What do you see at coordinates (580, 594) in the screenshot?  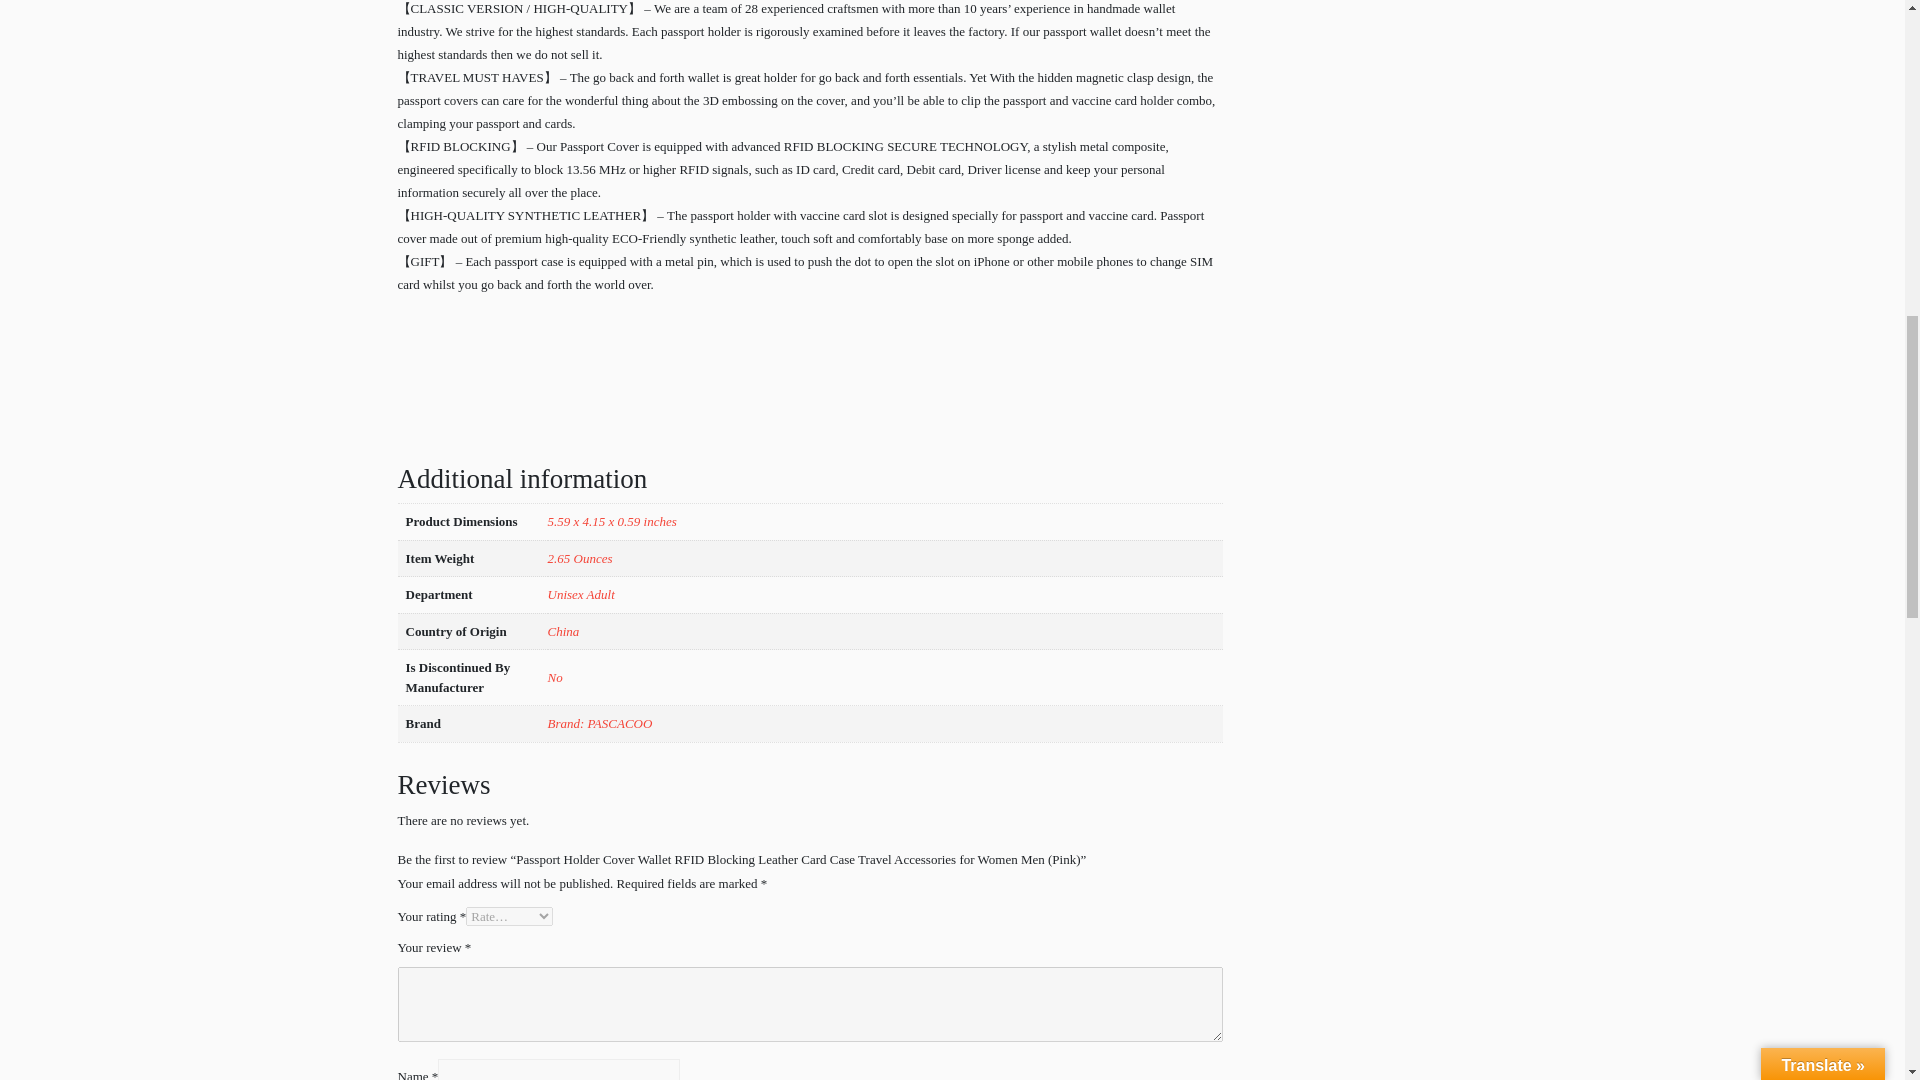 I see `Unisex Adult` at bounding box center [580, 594].